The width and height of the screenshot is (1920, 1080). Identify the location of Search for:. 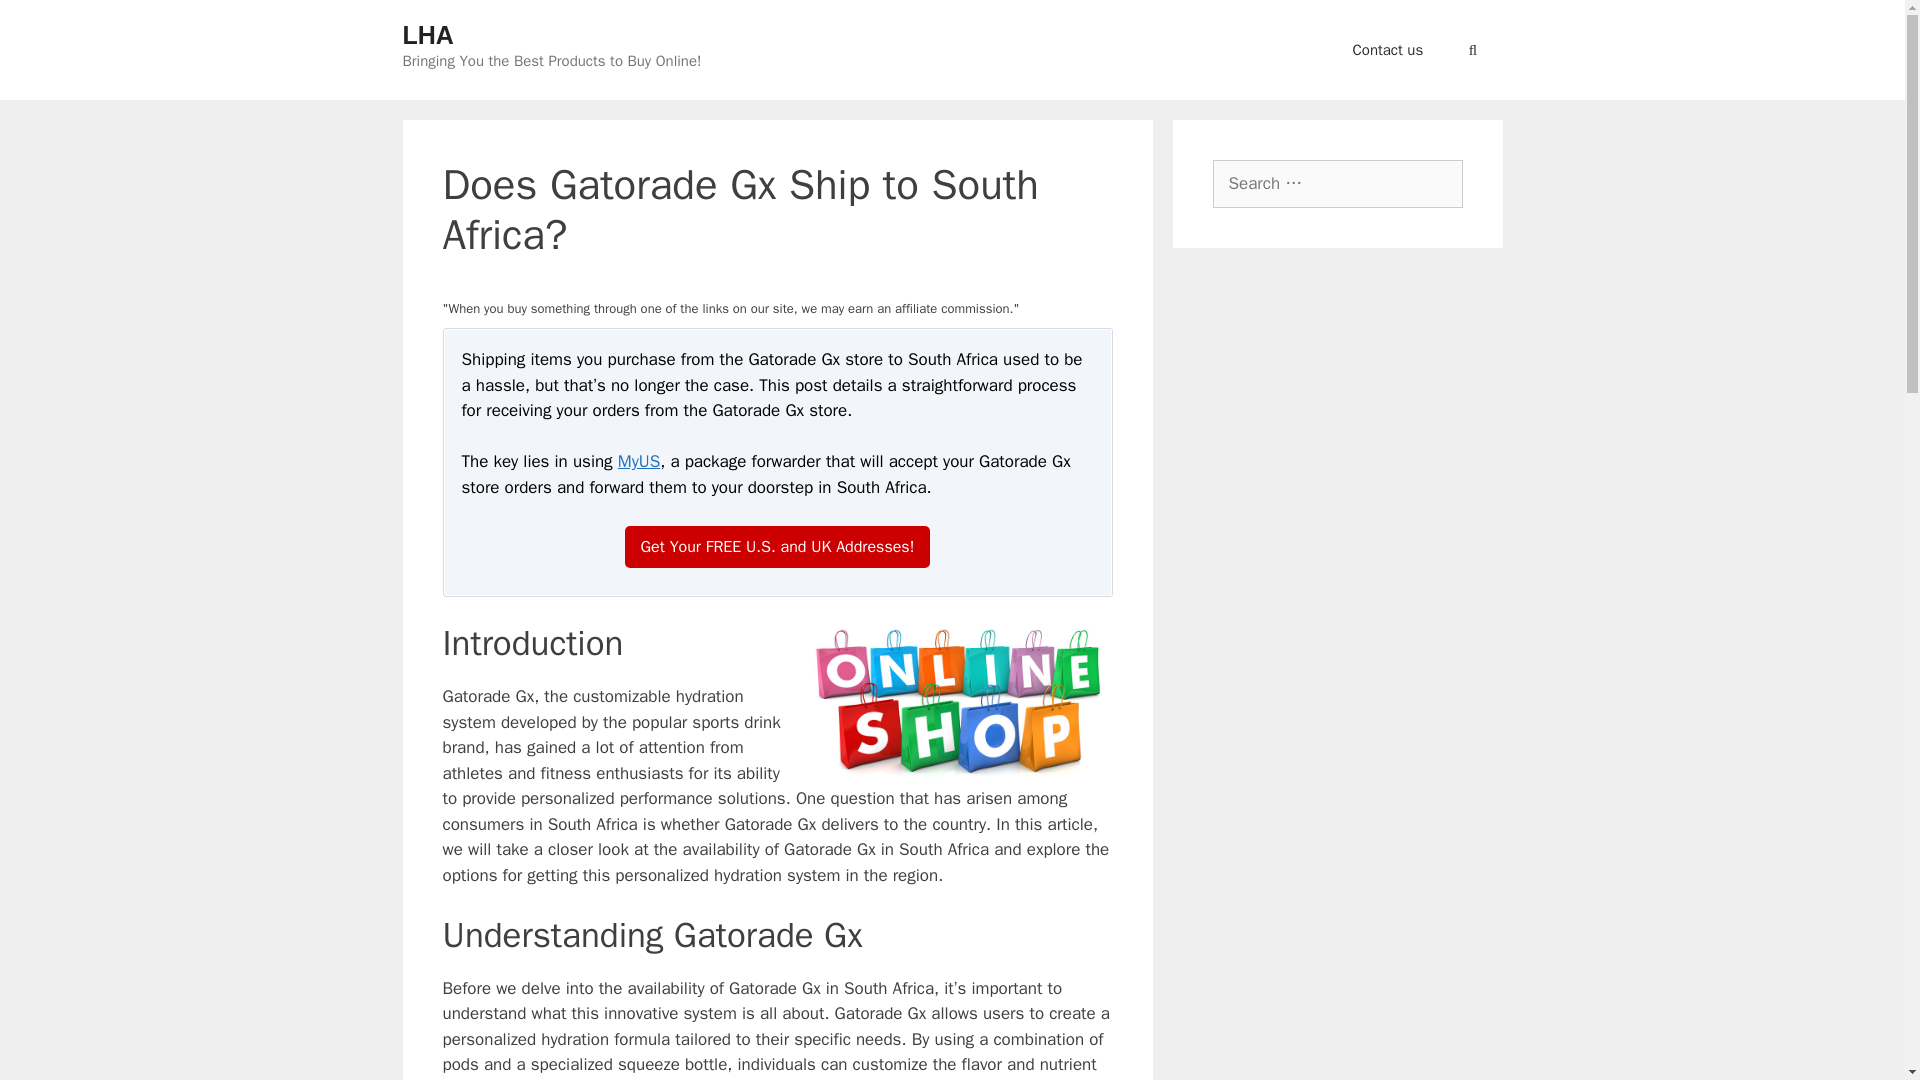
(1336, 184).